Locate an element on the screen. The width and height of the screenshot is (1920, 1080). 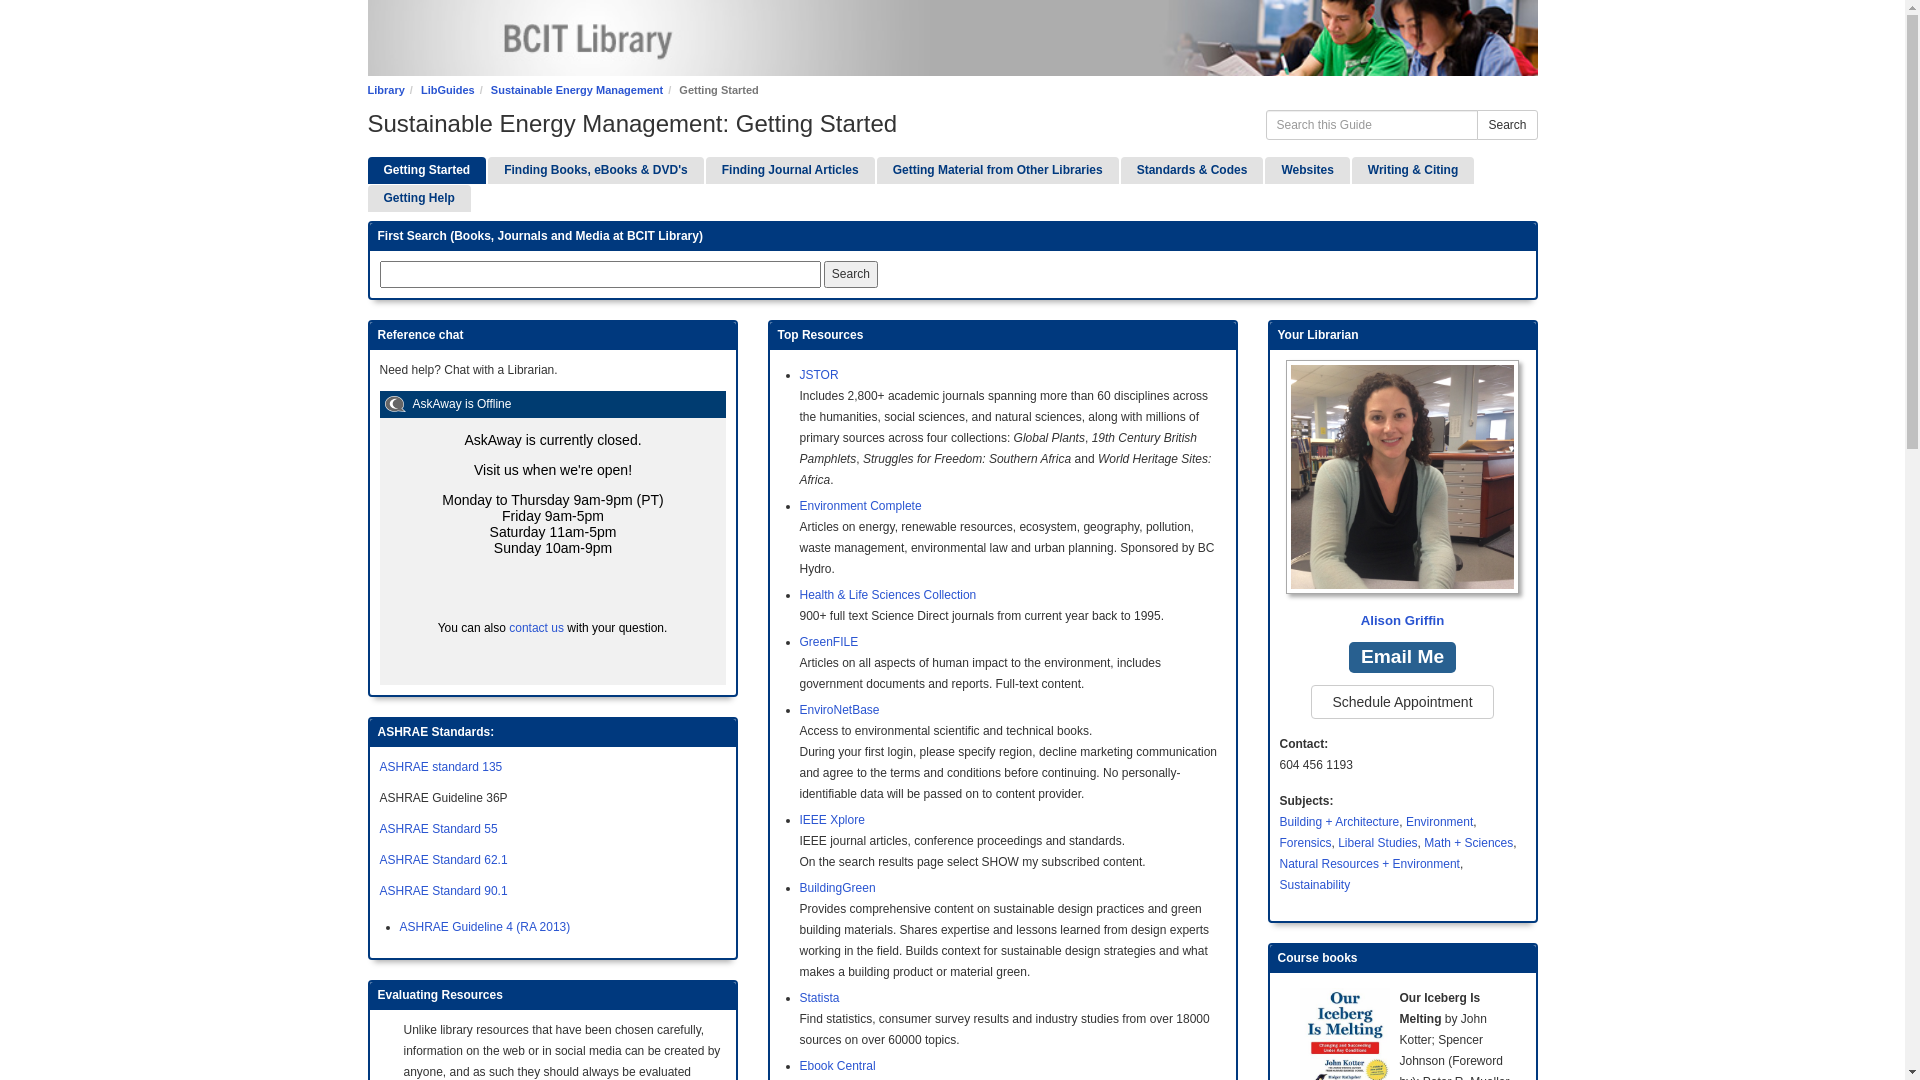
Statista is located at coordinates (820, 998).